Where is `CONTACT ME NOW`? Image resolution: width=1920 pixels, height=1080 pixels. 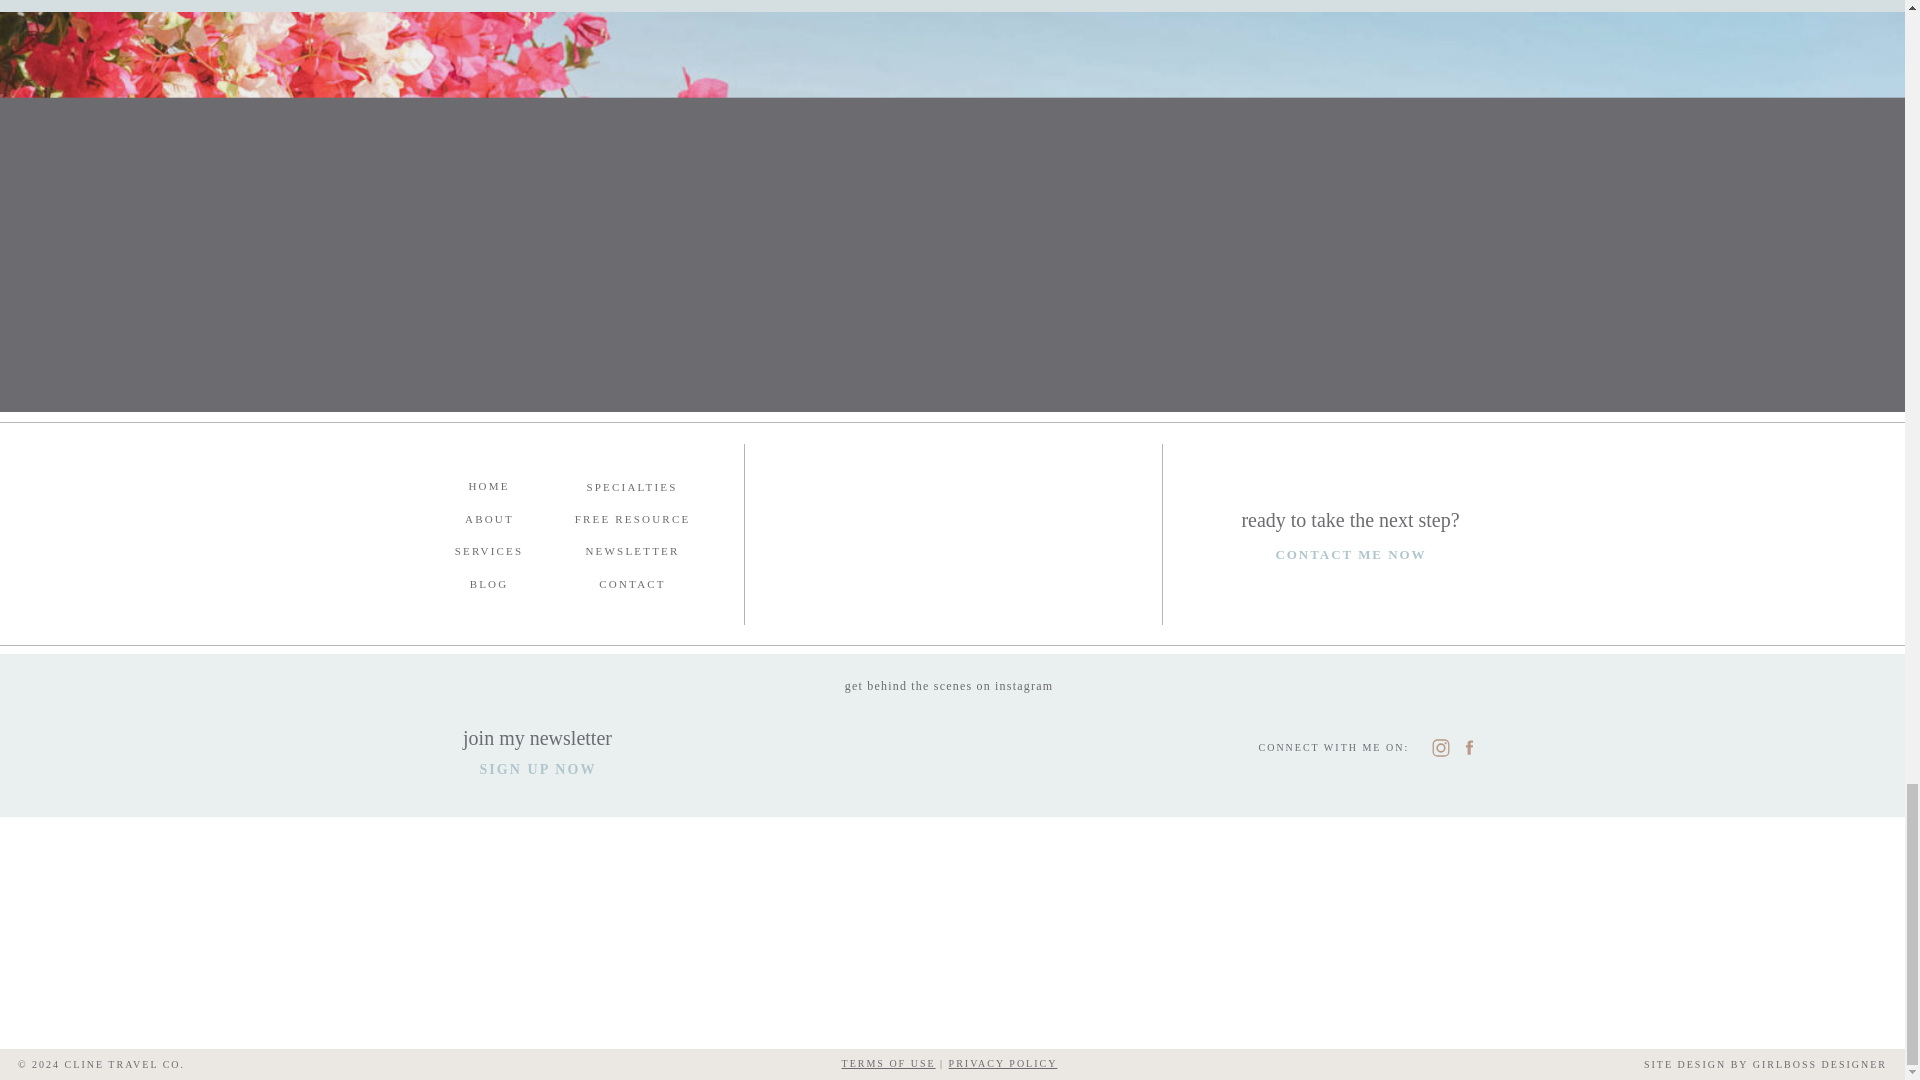 CONTACT ME NOW is located at coordinates (1350, 553).